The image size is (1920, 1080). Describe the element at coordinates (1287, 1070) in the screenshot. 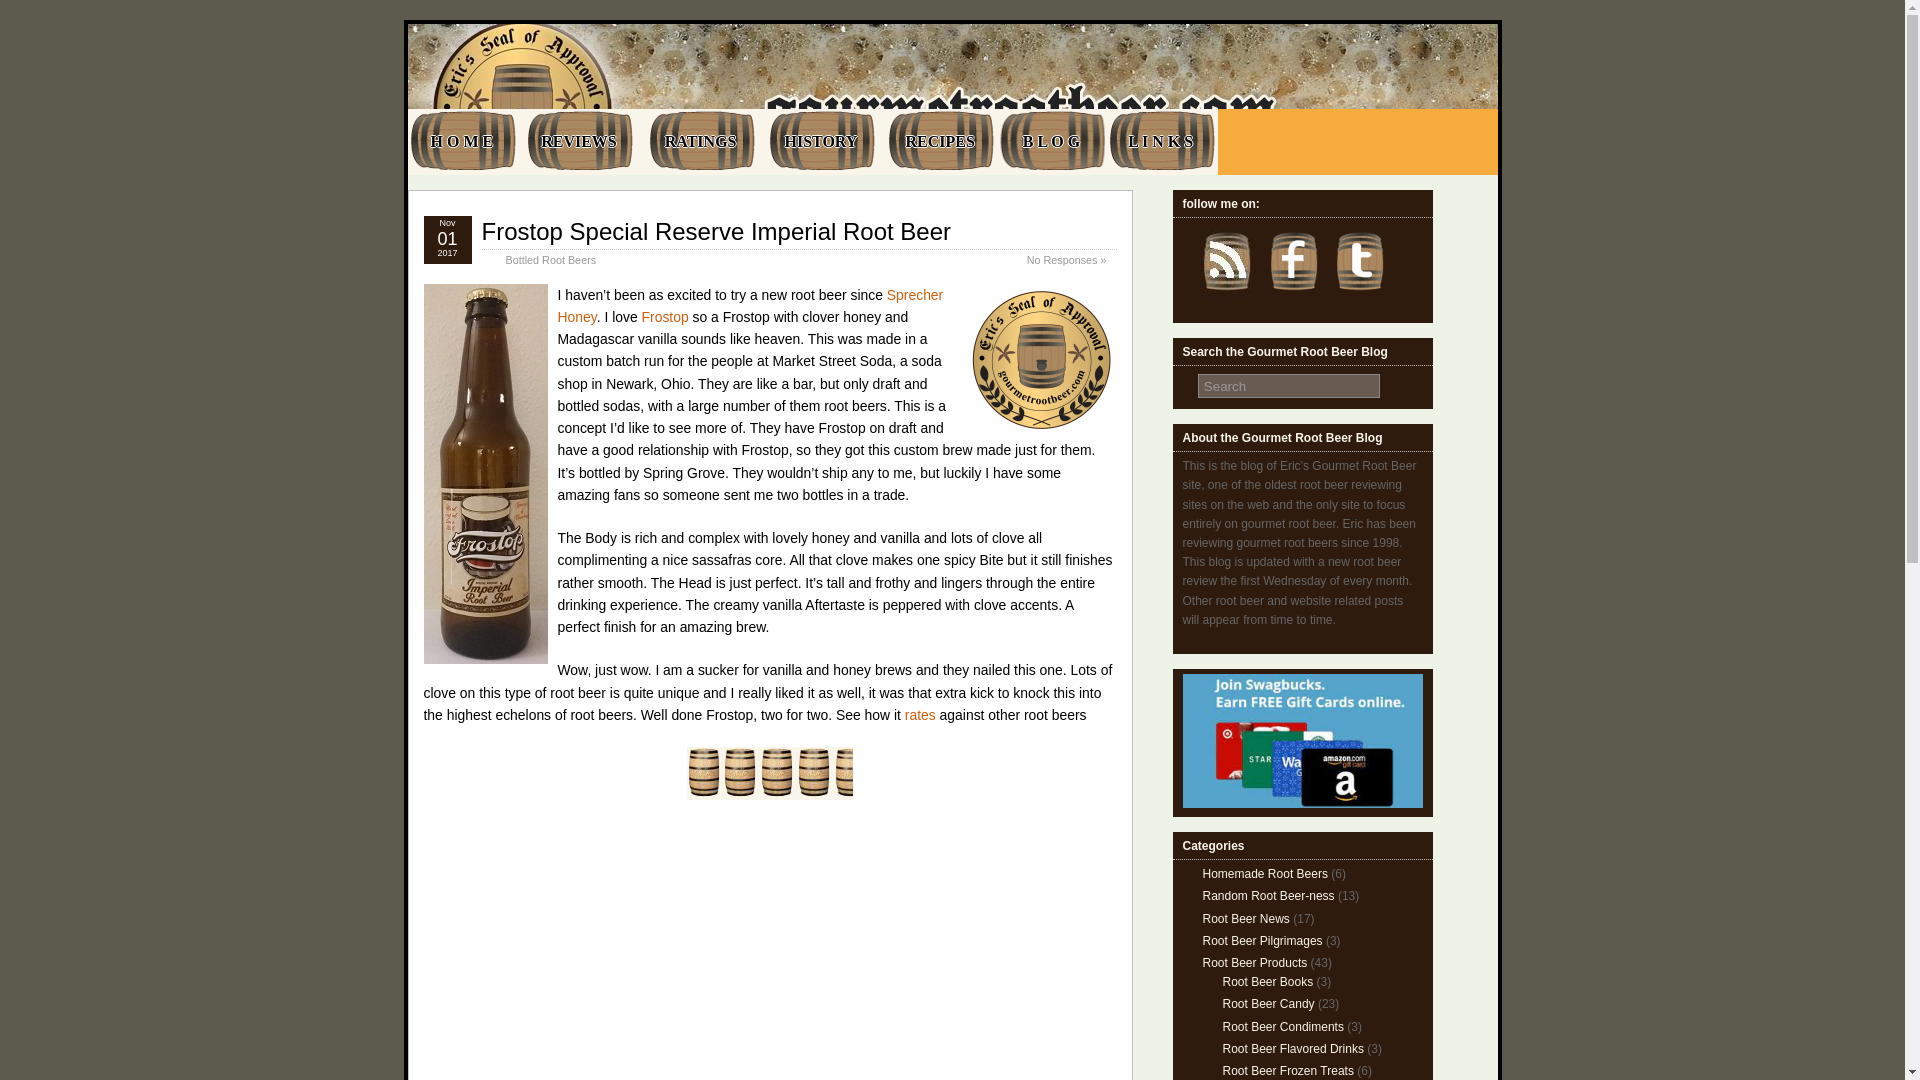

I see `Root Beer Frozen Treats` at that location.